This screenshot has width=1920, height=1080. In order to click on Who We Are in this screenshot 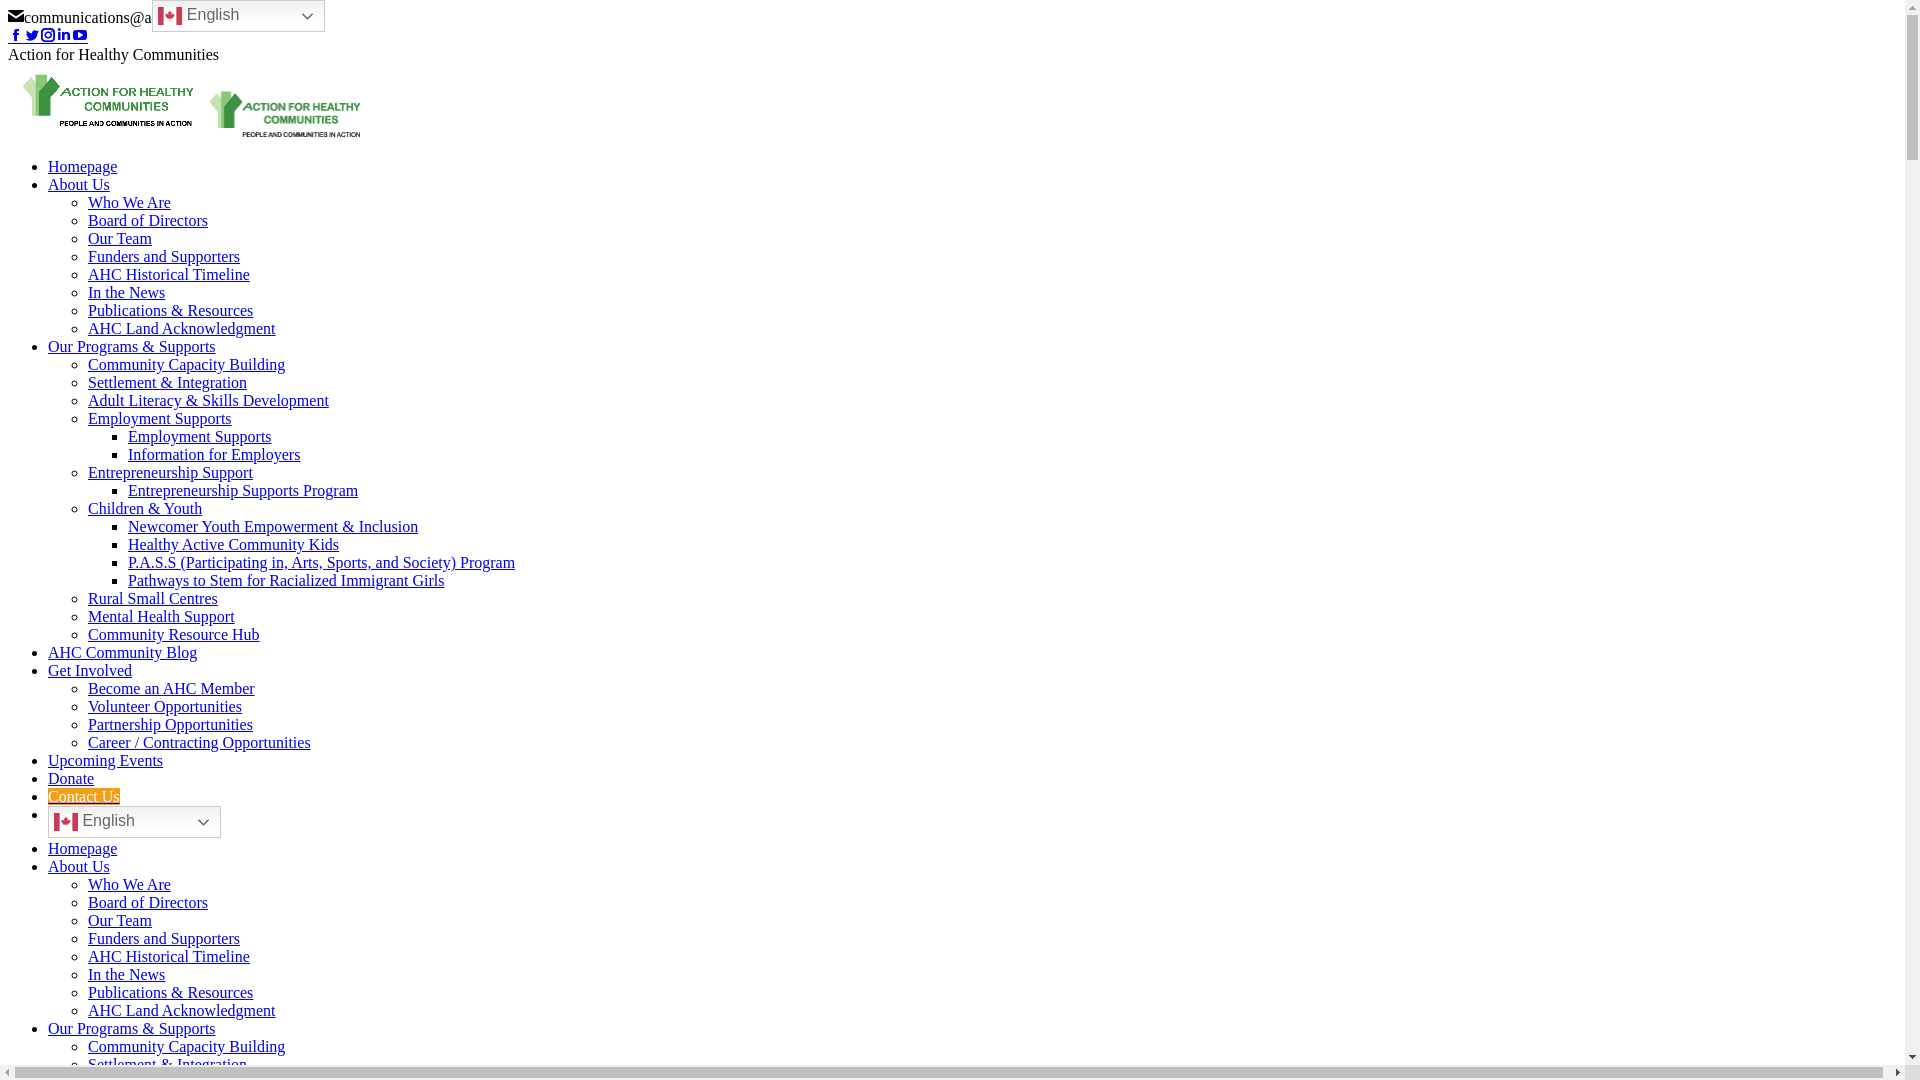, I will do `click(130, 202)`.